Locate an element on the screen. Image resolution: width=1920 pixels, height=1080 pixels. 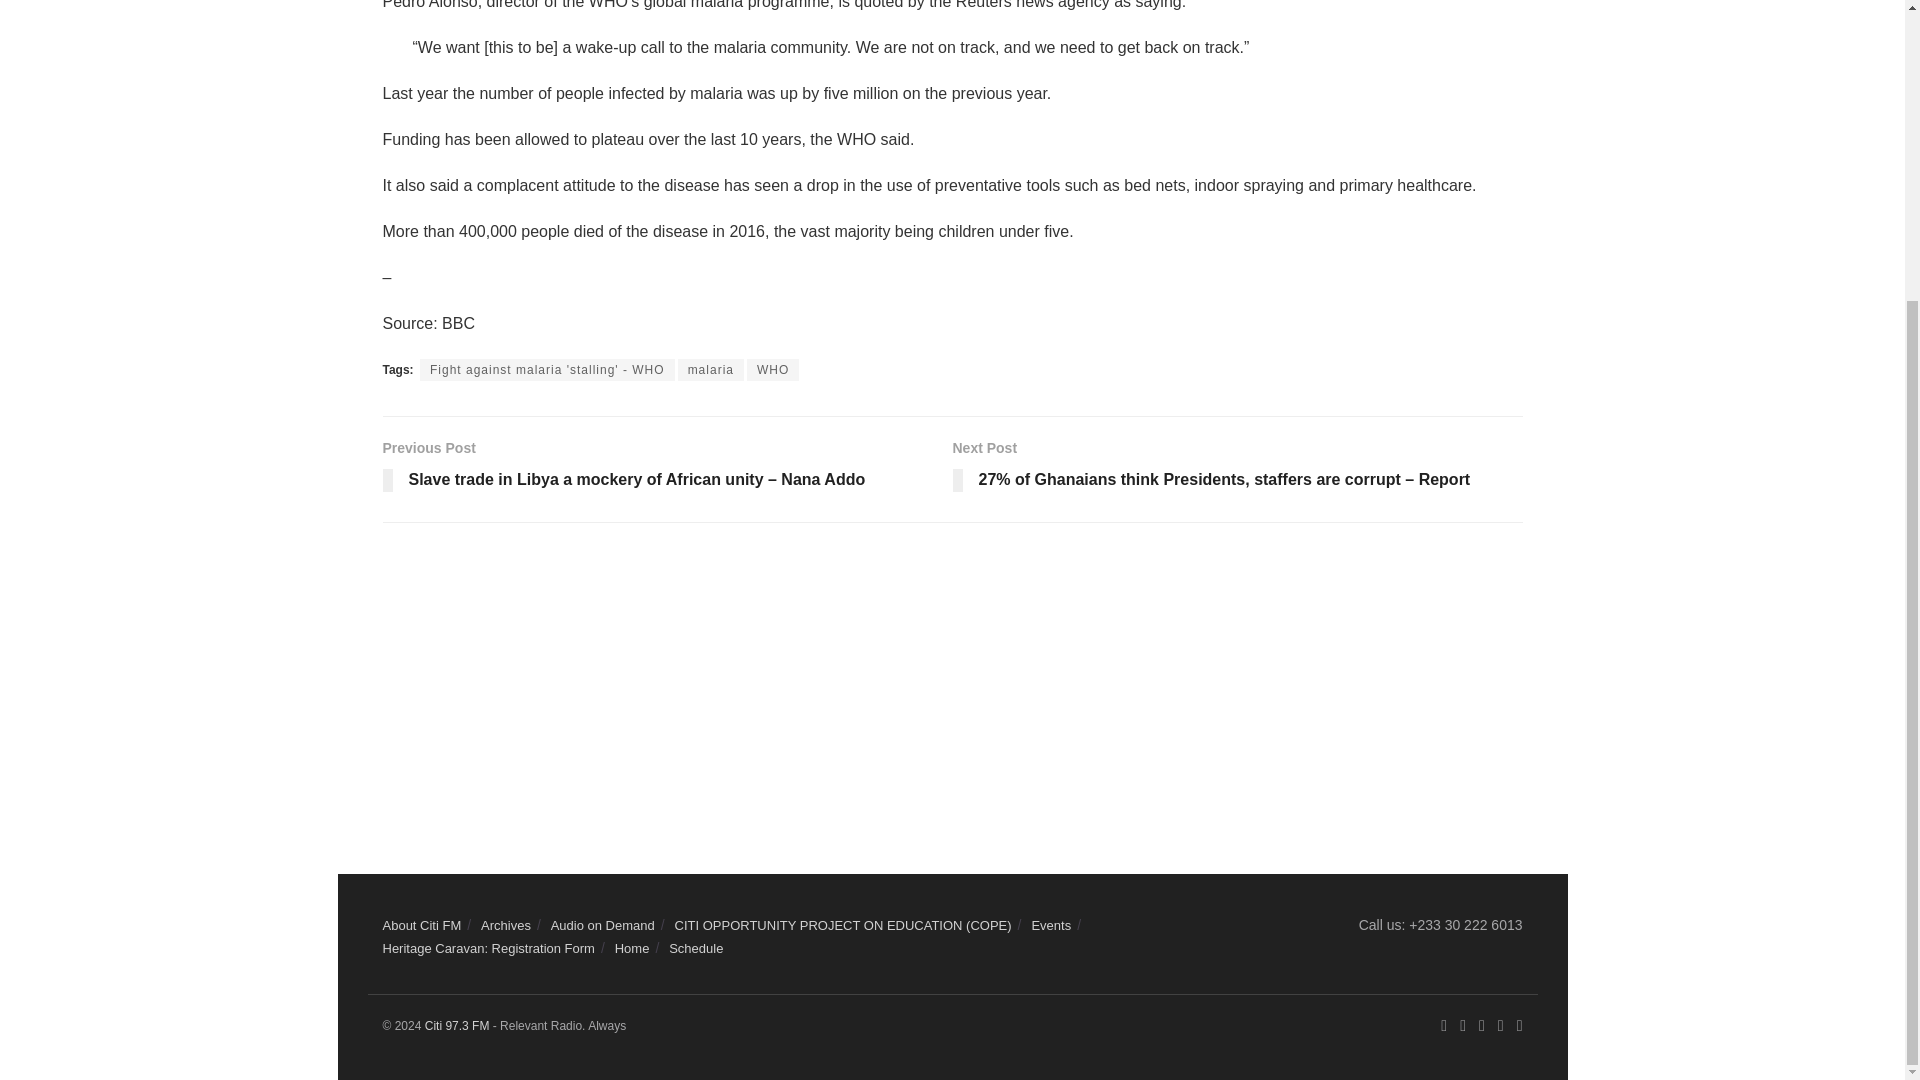
Fight against malaria 'stalling' - WHO is located at coordinates (548, 370).